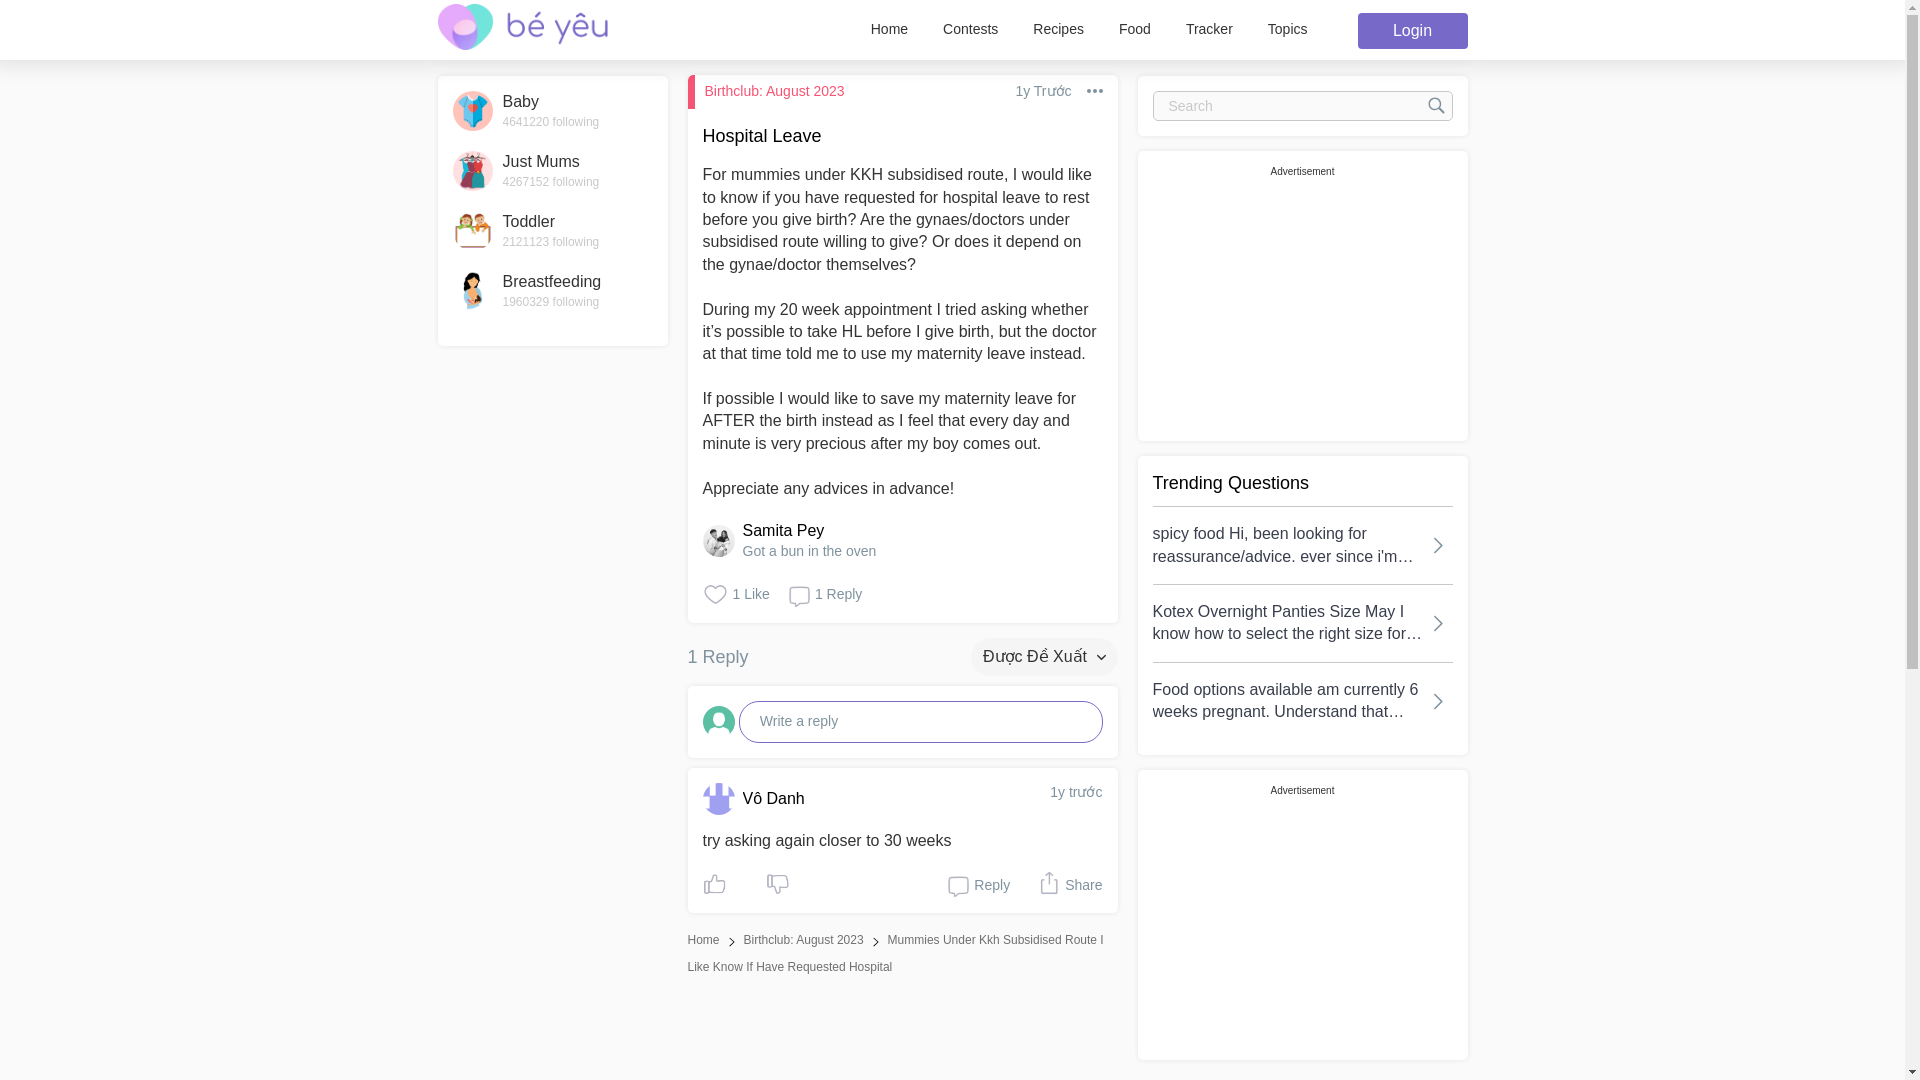 This screenshot has width=1920, height=1080. What do you see at coordinates (552, 171) in the screenshot?
I see `Home` at bounding box center [552, 171].